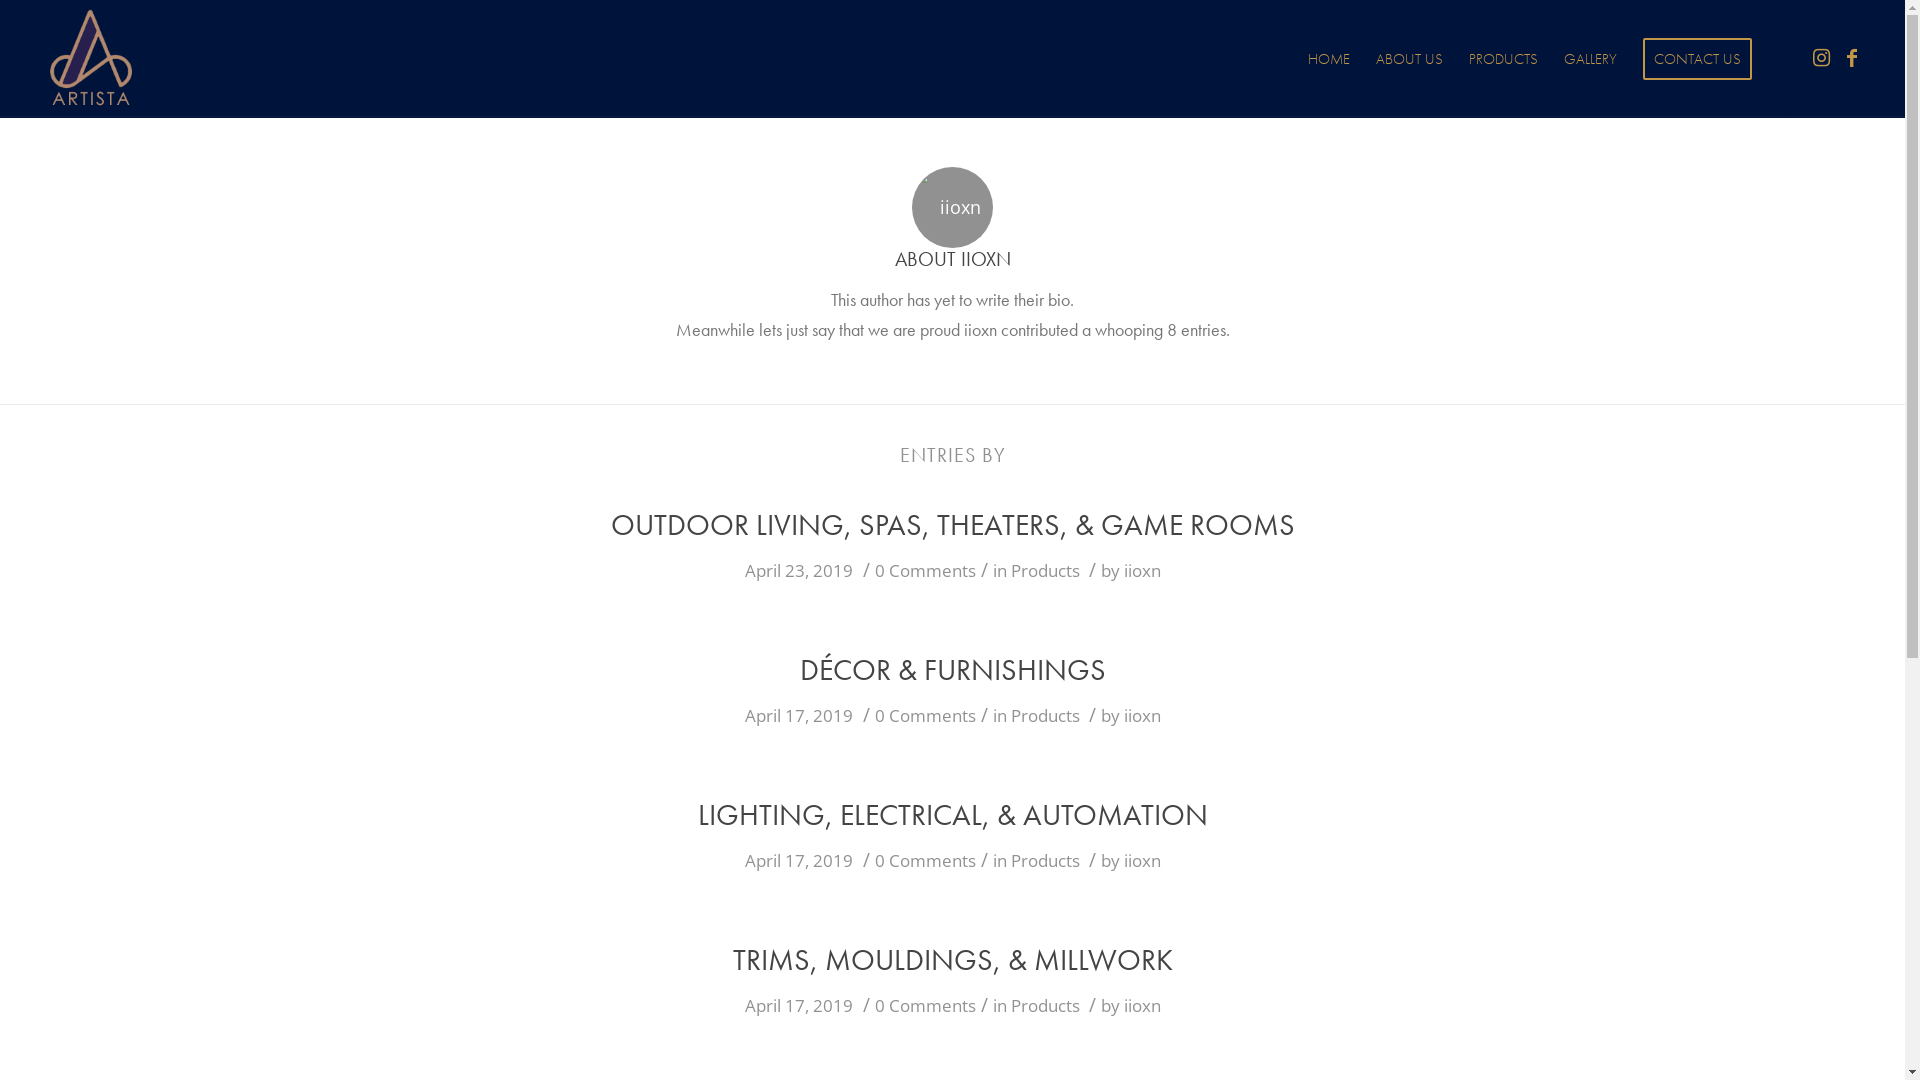 This screenshot has width=1920, height=1080. I want to click on CONTACT US, so click(1698, 59).